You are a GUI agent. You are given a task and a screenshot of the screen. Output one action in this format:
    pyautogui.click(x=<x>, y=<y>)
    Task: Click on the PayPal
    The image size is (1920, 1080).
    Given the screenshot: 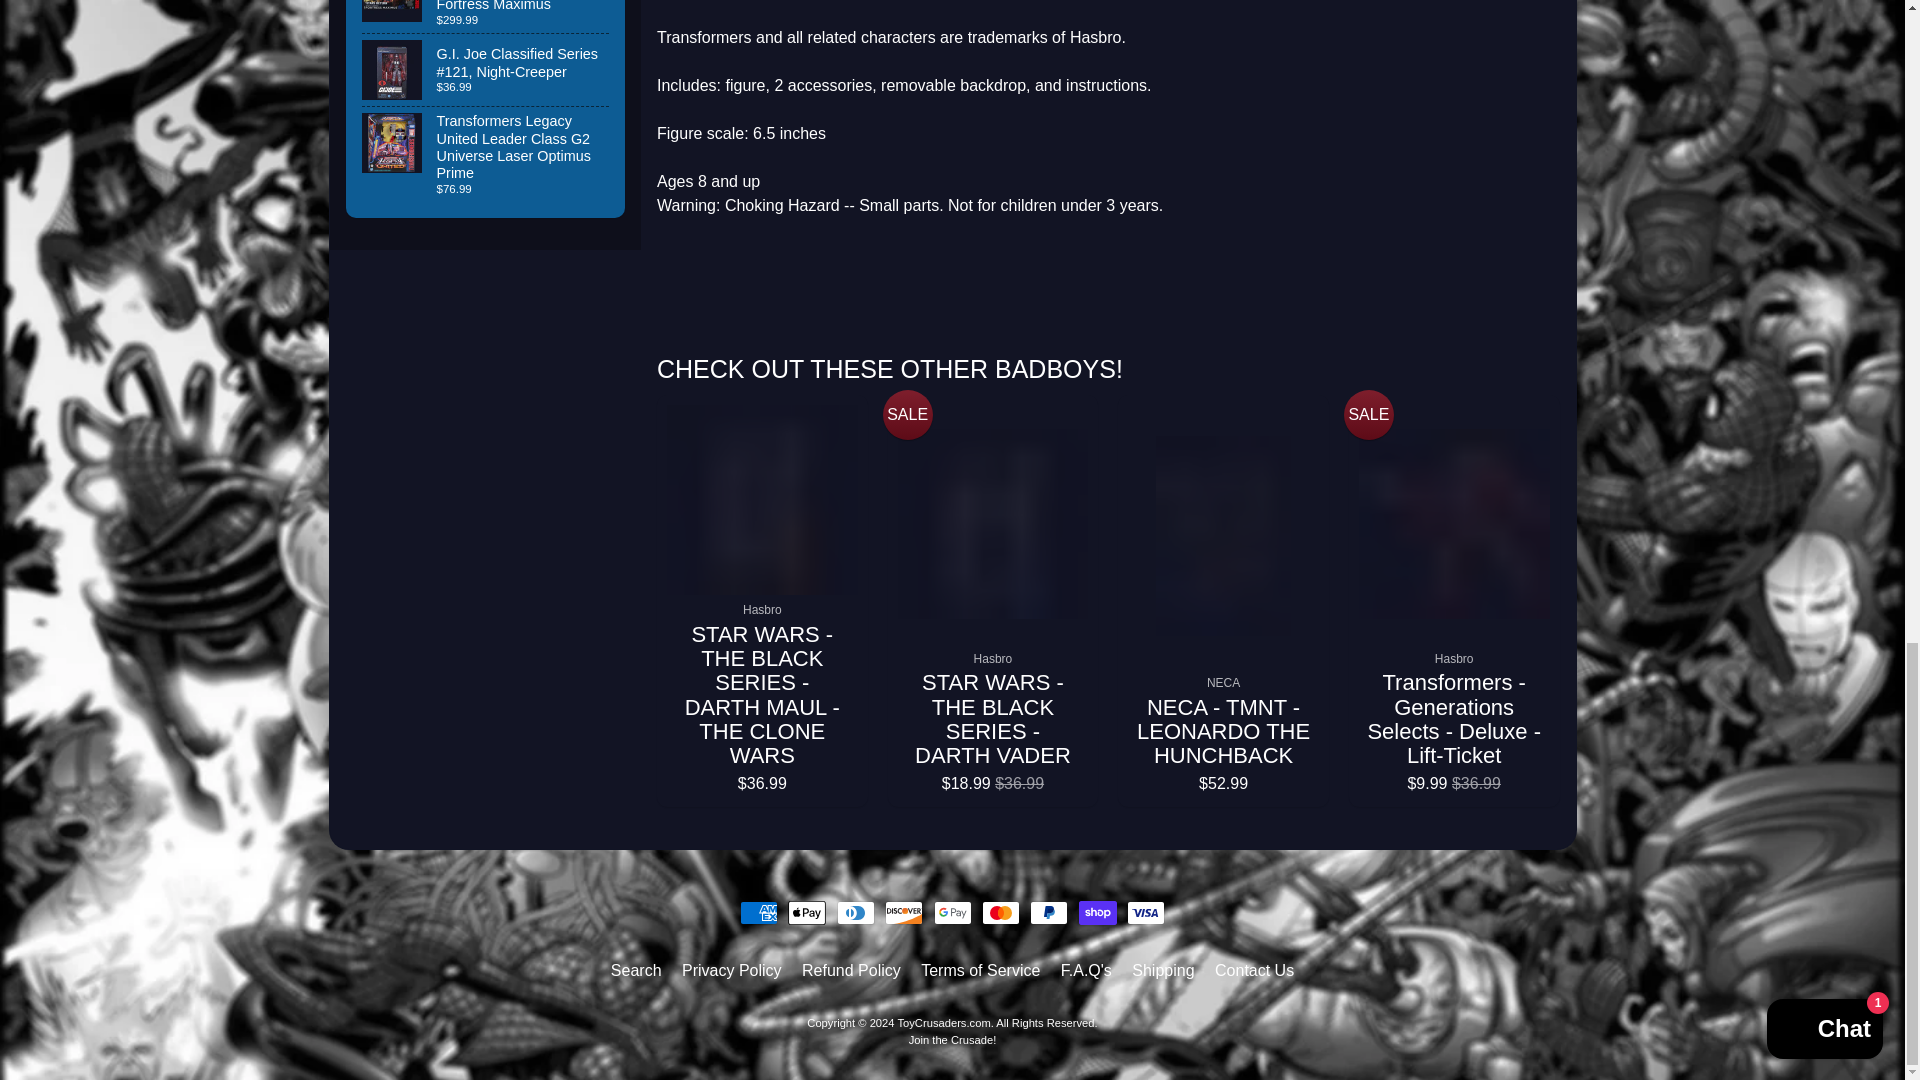 What is the action you would take?
    pyautogui.click(x=1048, y=912)
    